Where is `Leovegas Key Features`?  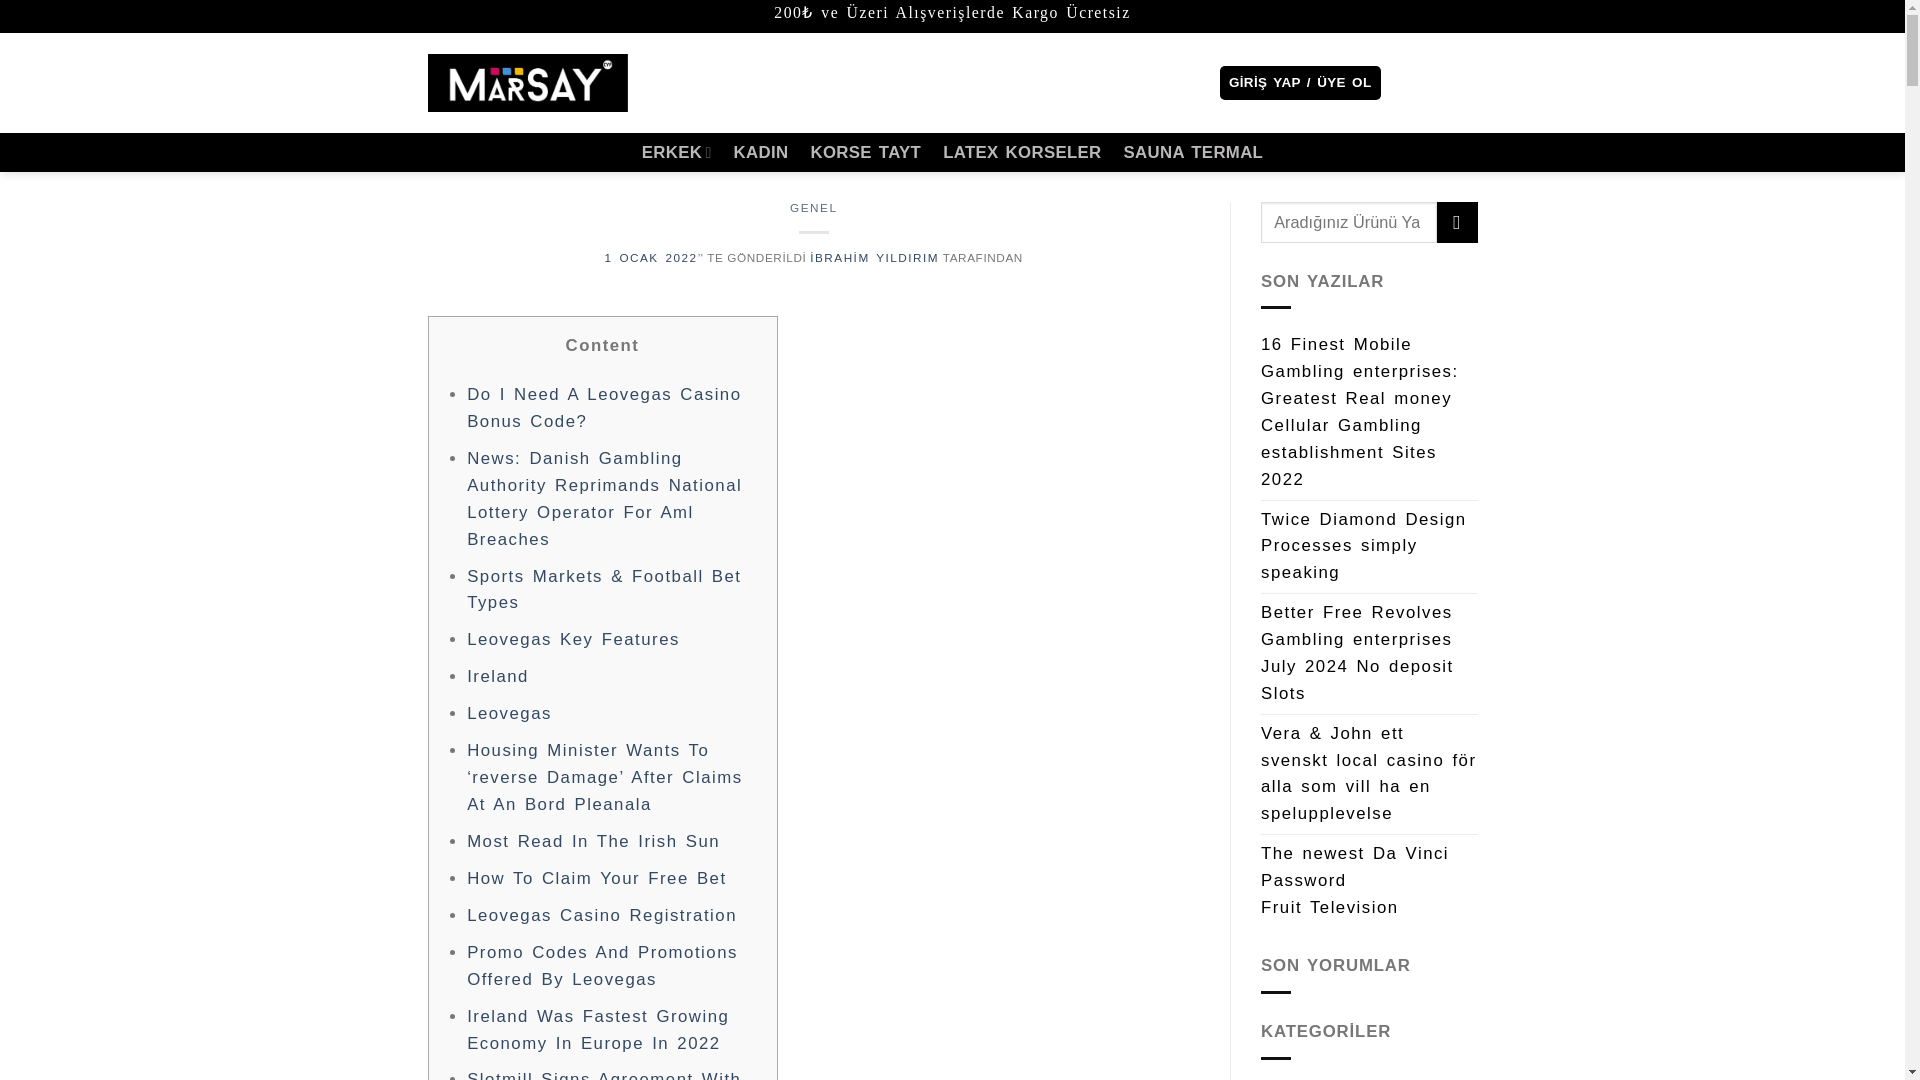 Leovegas Key Features is located at coordinates (572, 639).